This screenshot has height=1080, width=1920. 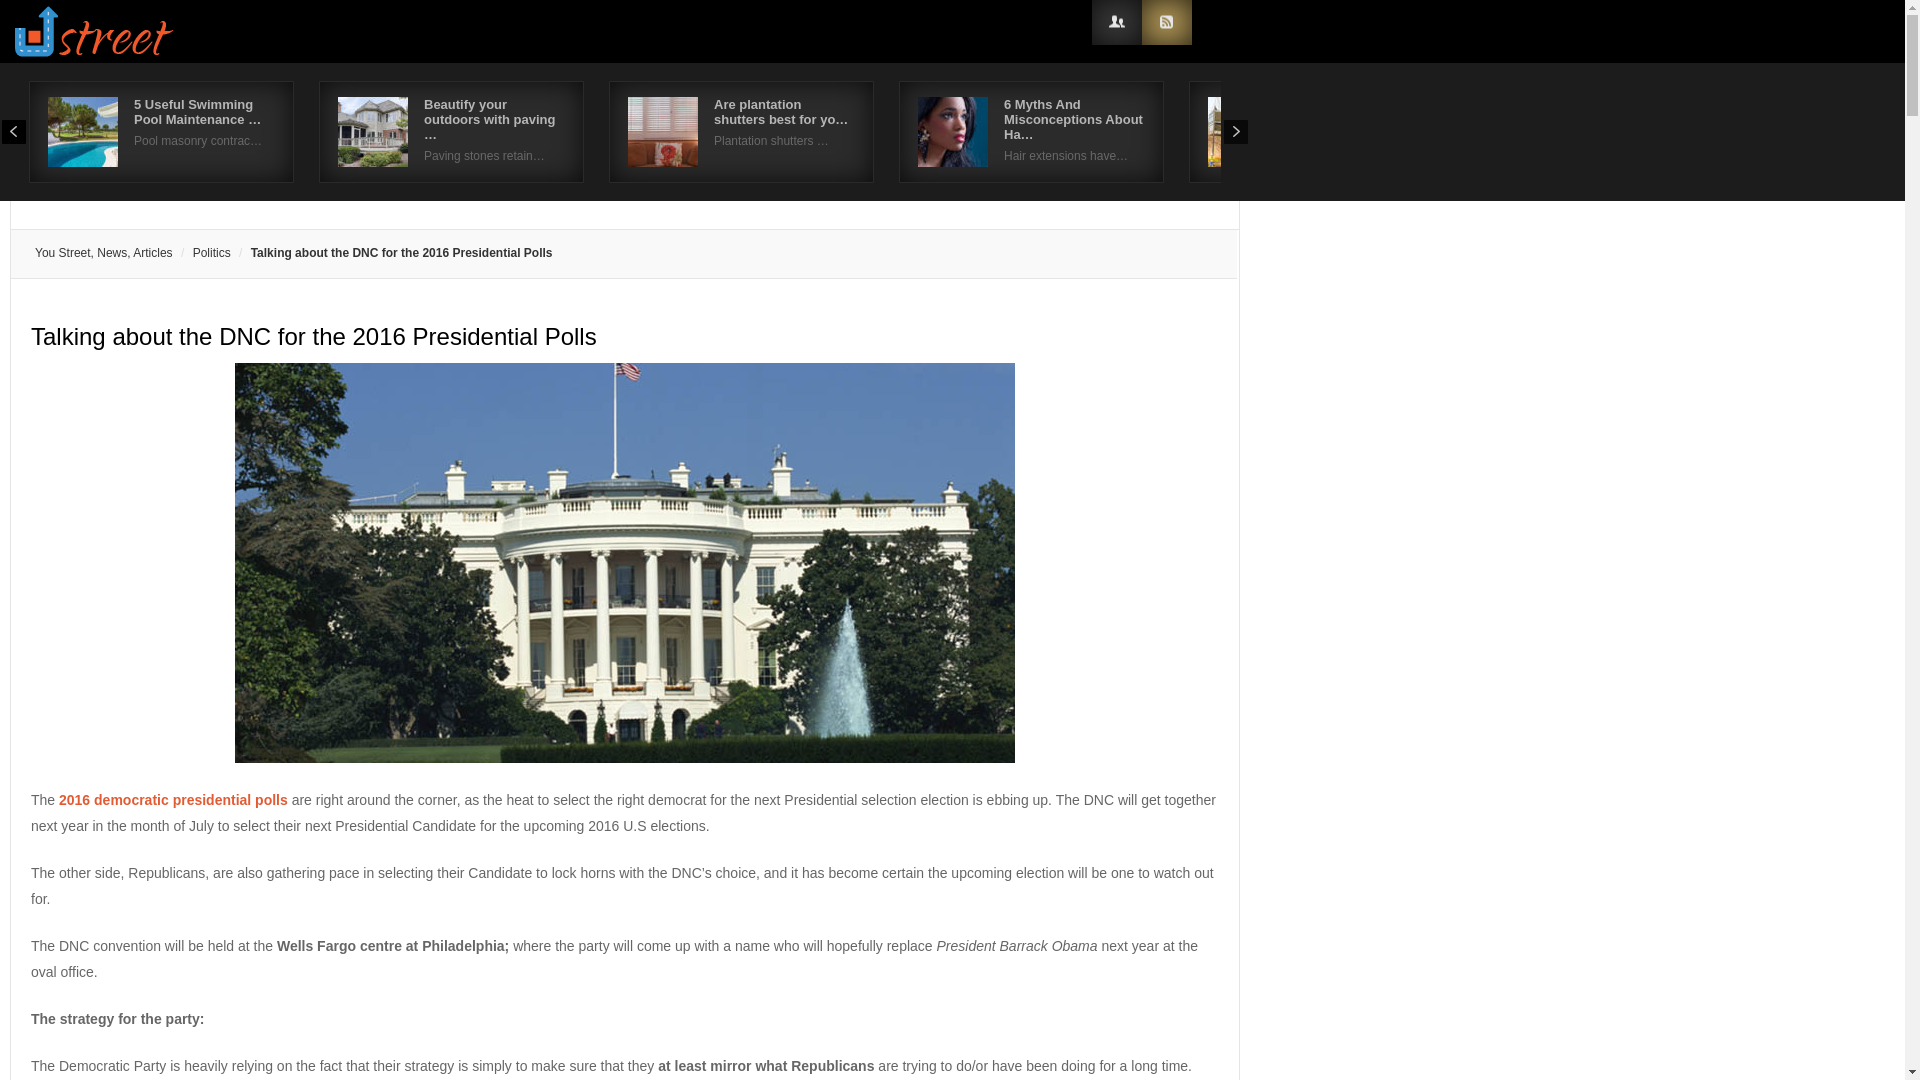 What do you see at coordinates (1117, 22) in the screenshot?
I see `Login` at bounding box center [1117, 22].